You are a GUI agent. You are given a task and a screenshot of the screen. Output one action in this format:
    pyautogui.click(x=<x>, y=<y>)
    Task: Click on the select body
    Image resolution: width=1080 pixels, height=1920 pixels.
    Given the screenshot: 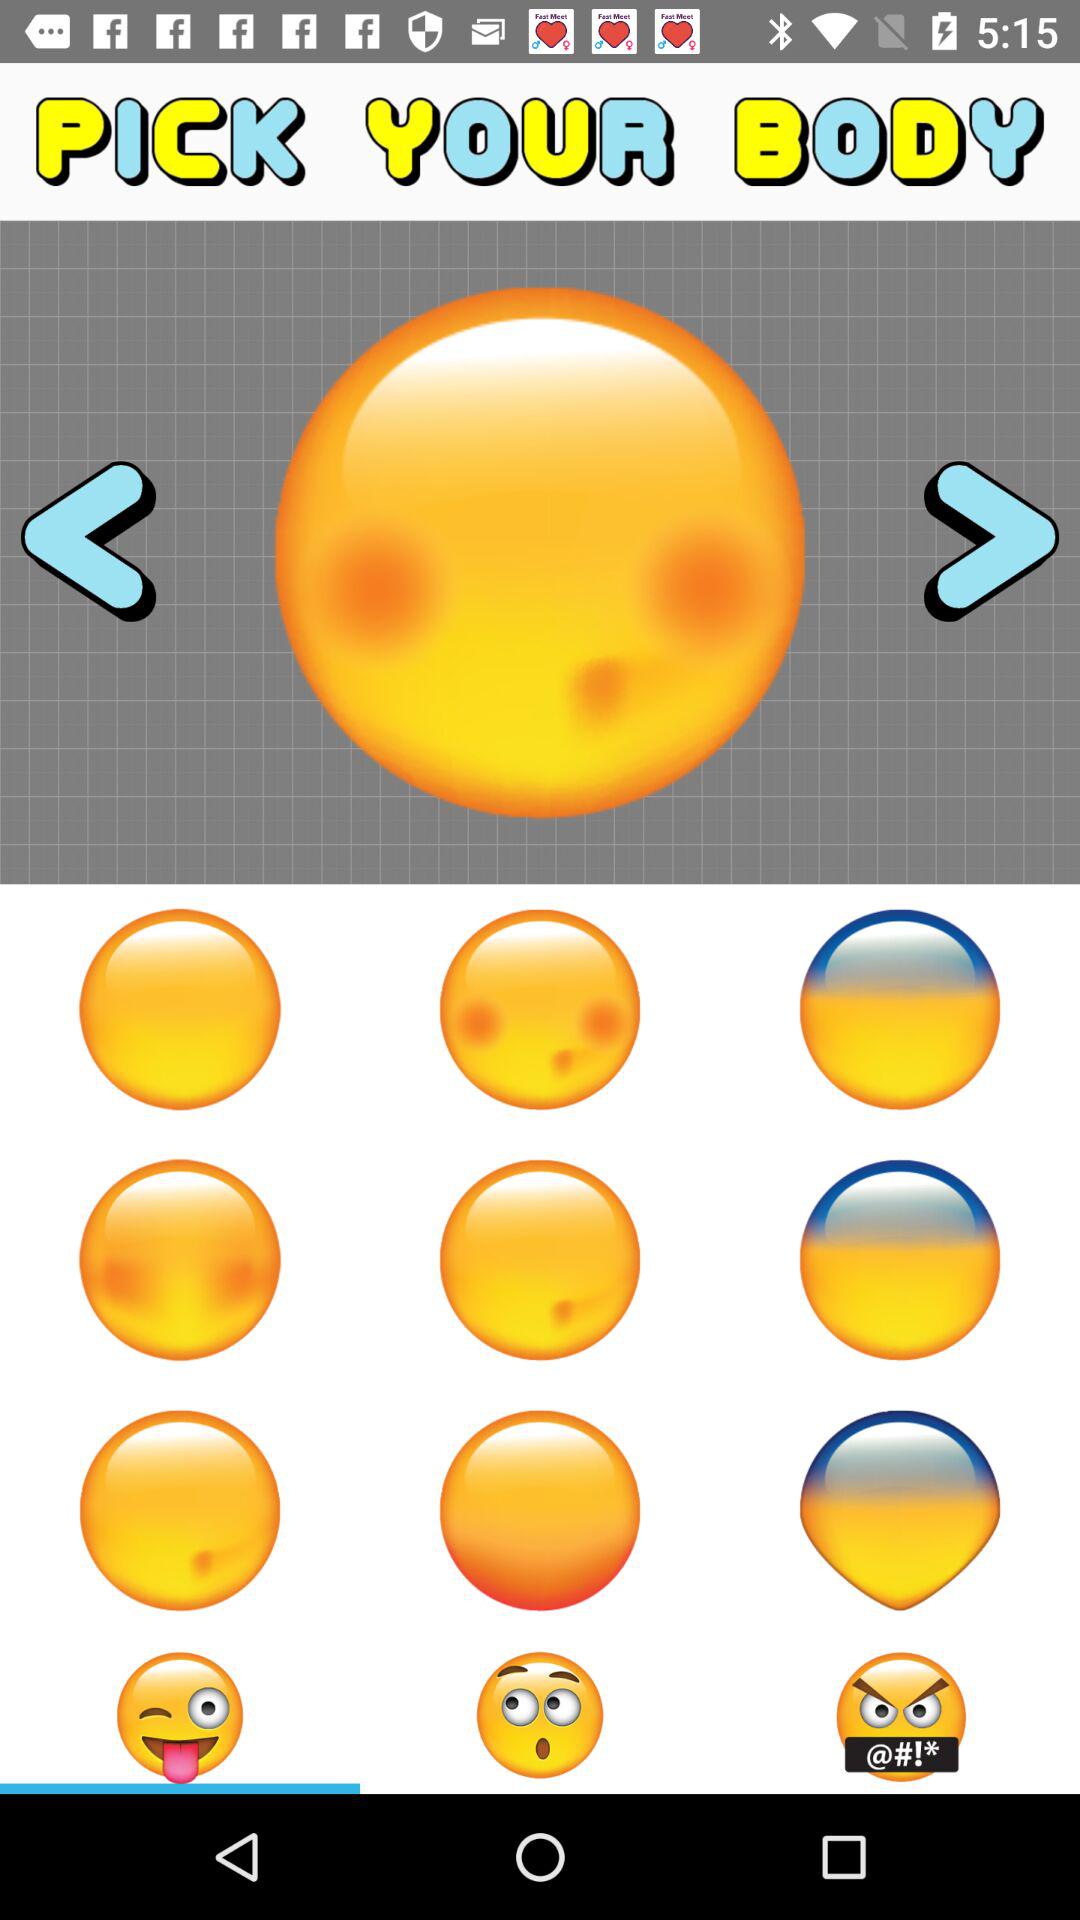 What is the action you would take?
    pyautogui.click(x=900, y=1510)
    